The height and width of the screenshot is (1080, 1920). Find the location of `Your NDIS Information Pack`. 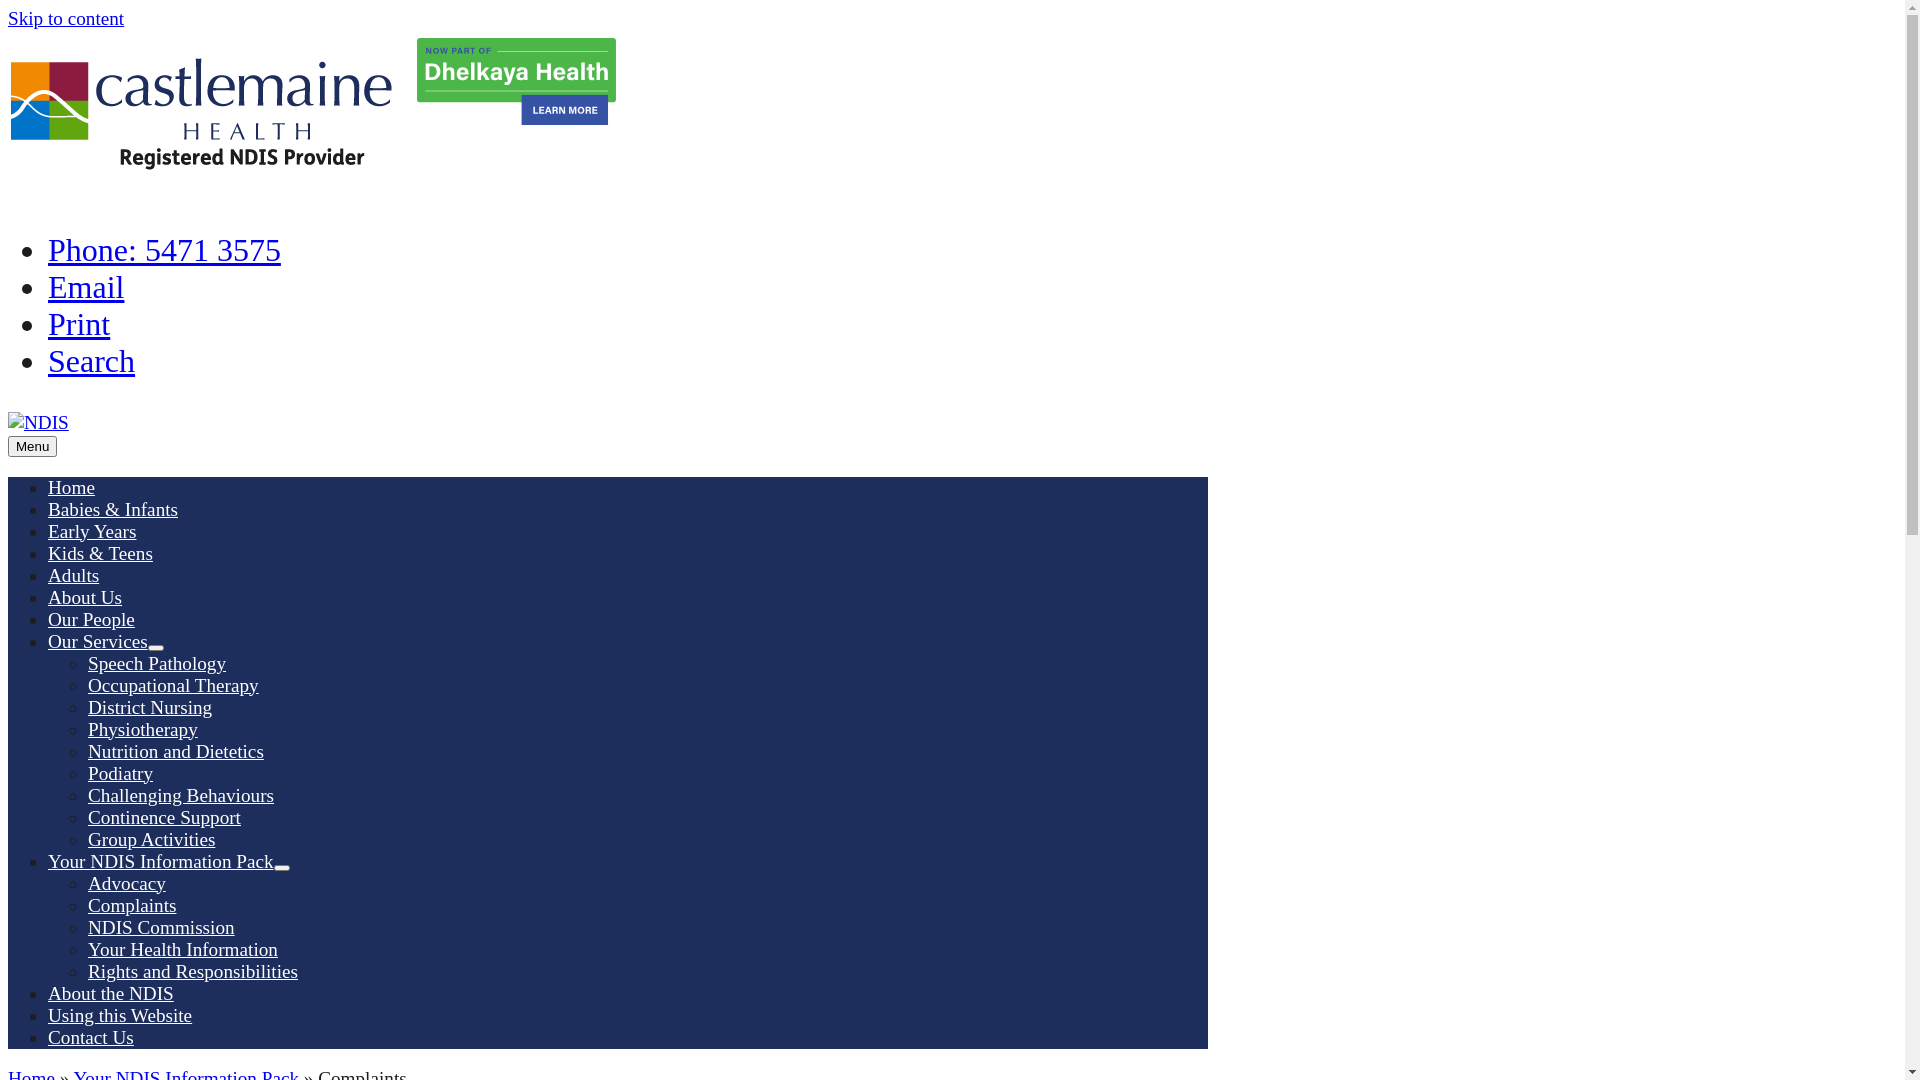

Your NDIS Information Pack is located at coordinates (161, 862).